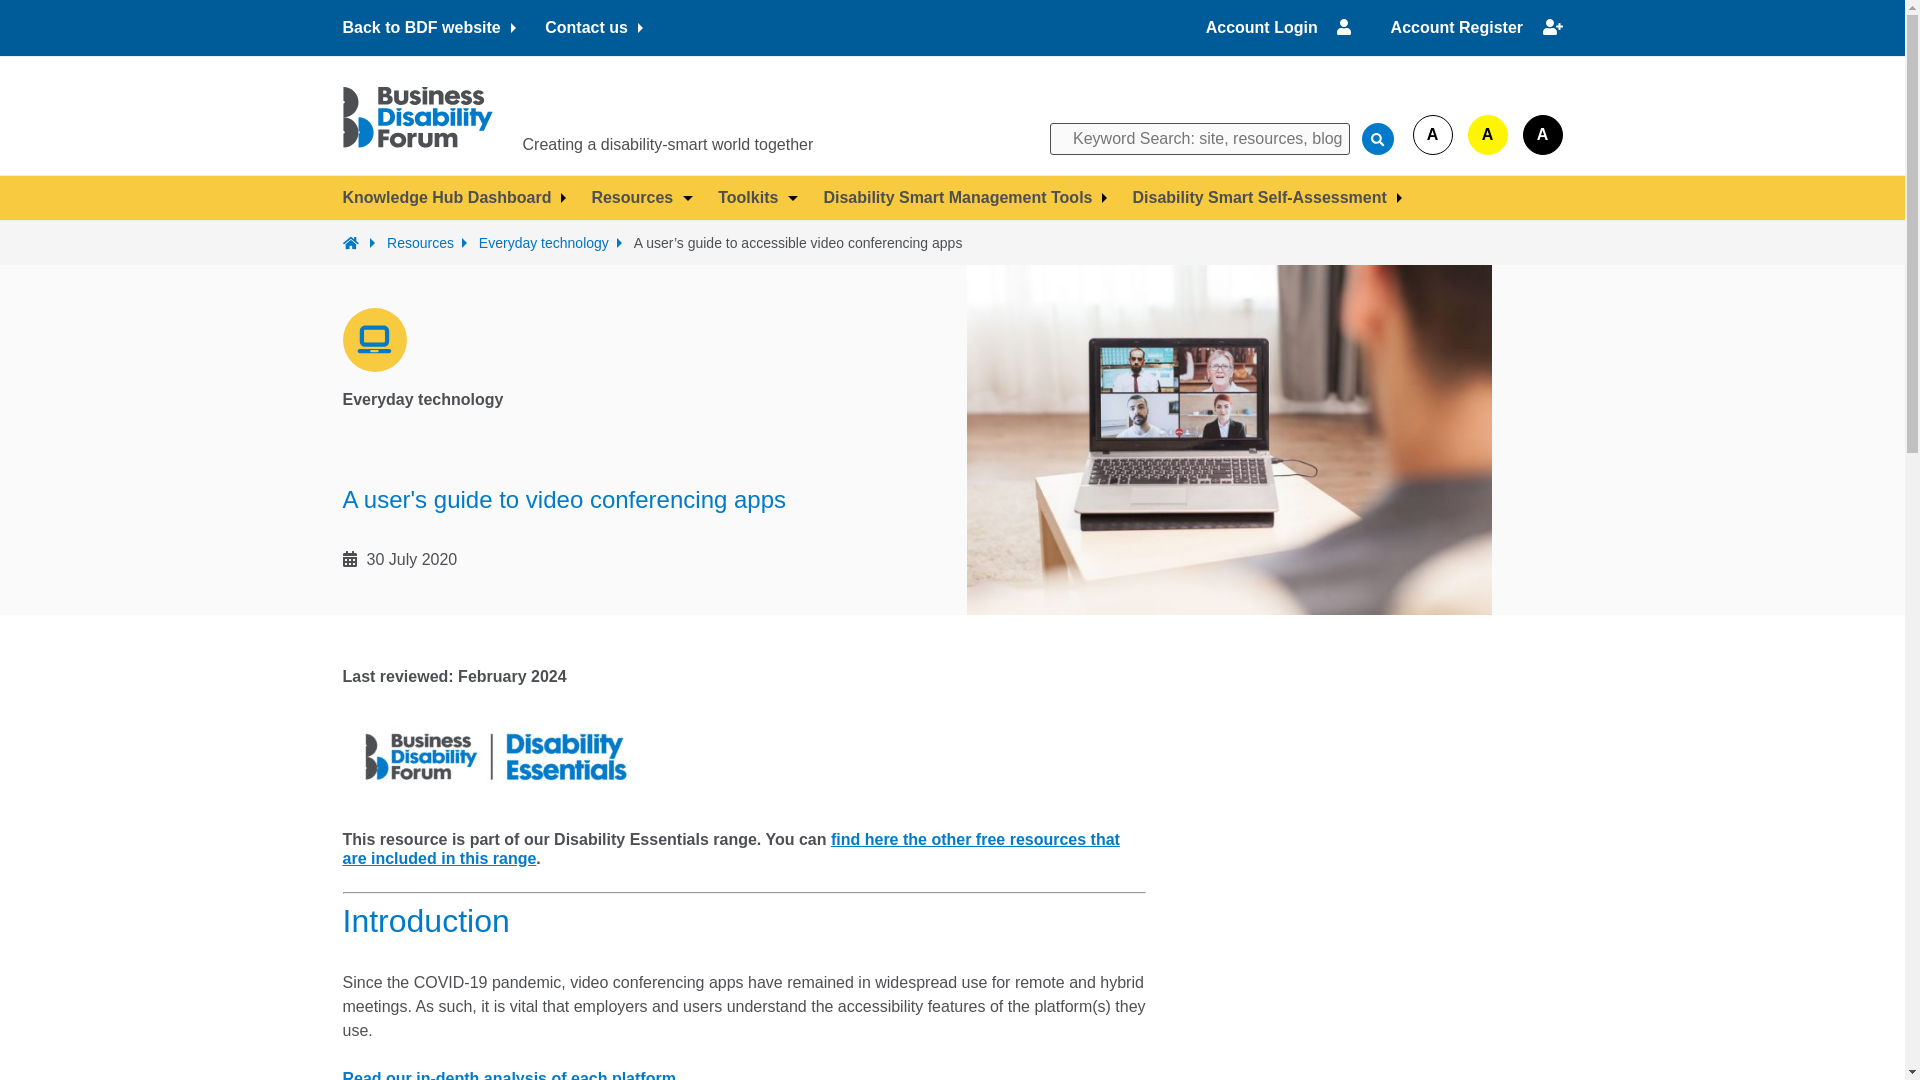  What do you see at coordinates (1431, 134) in the screenshot?
I see `A` at bounding box center [1431, 134].